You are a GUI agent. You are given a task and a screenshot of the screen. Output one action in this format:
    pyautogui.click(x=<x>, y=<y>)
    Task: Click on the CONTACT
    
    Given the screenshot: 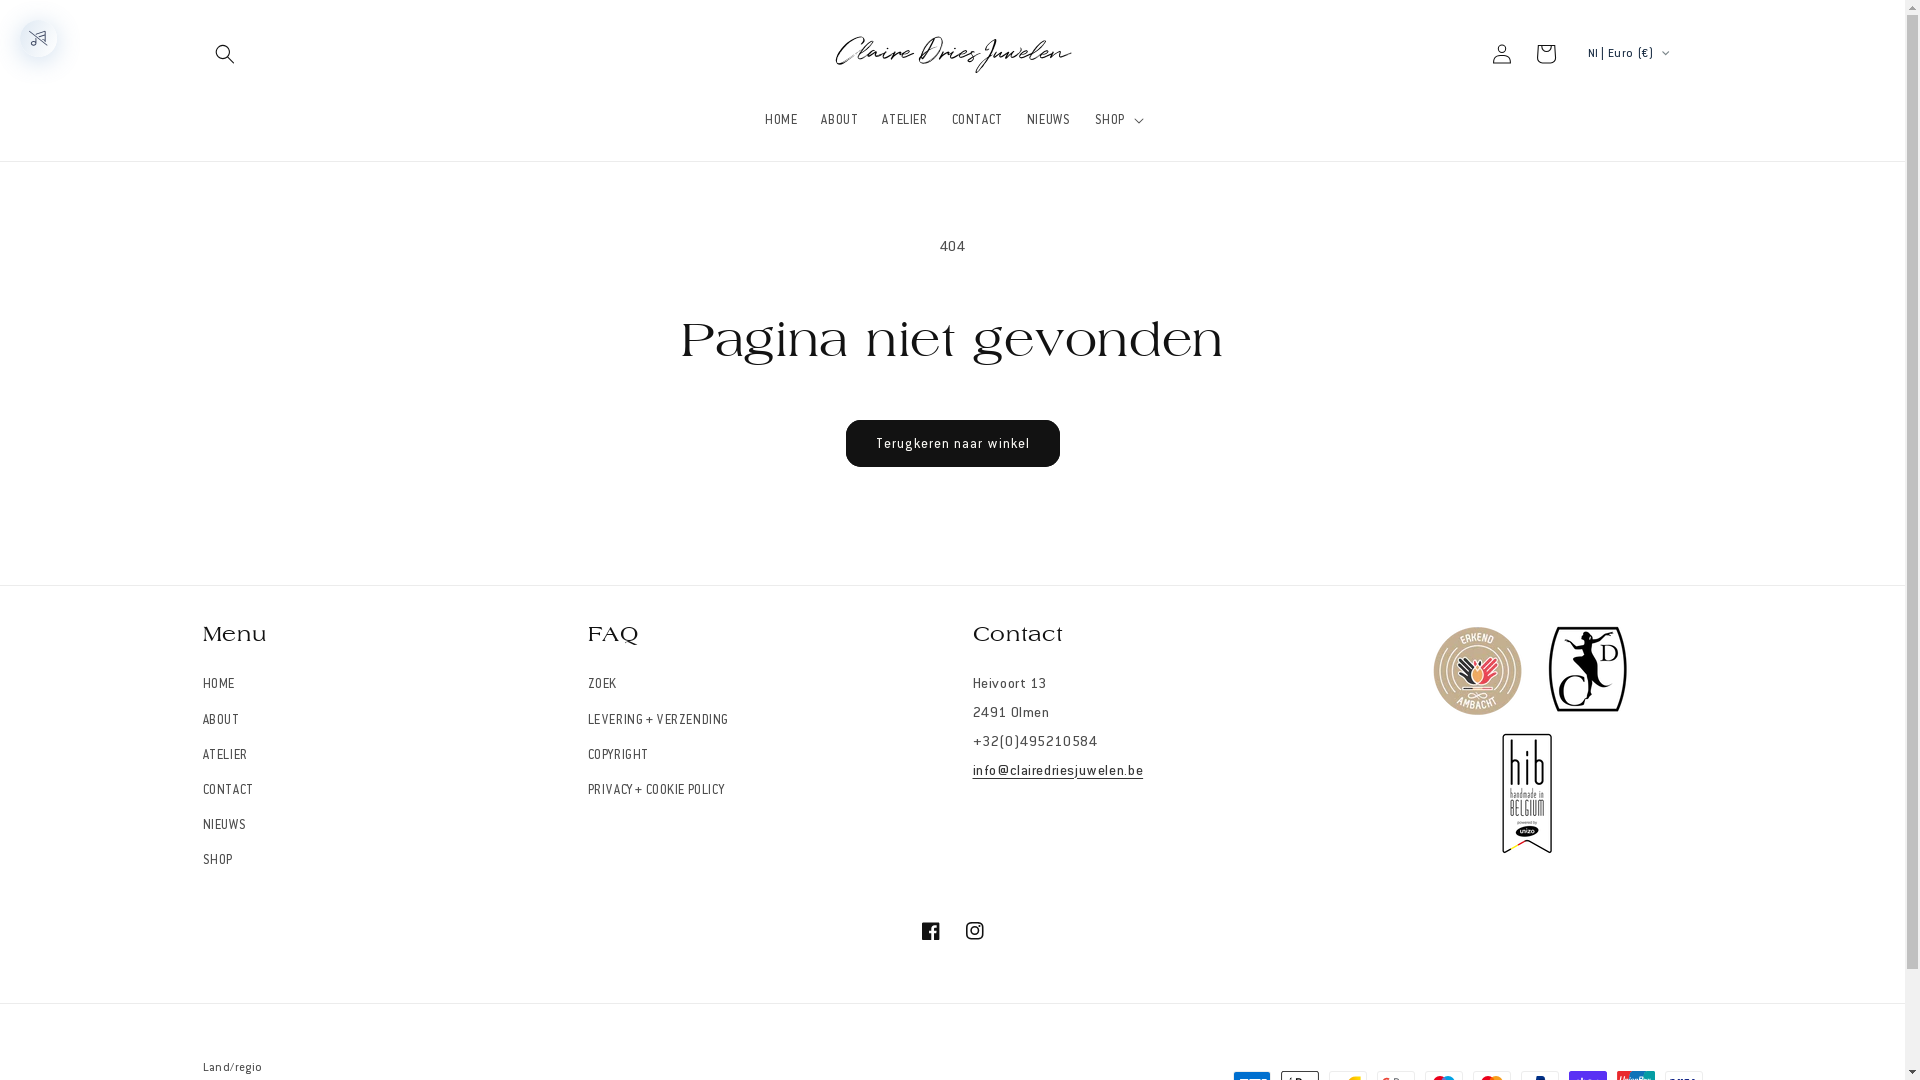 What is the action you would take?
    pyautogui.click(x=228, y=790)
    